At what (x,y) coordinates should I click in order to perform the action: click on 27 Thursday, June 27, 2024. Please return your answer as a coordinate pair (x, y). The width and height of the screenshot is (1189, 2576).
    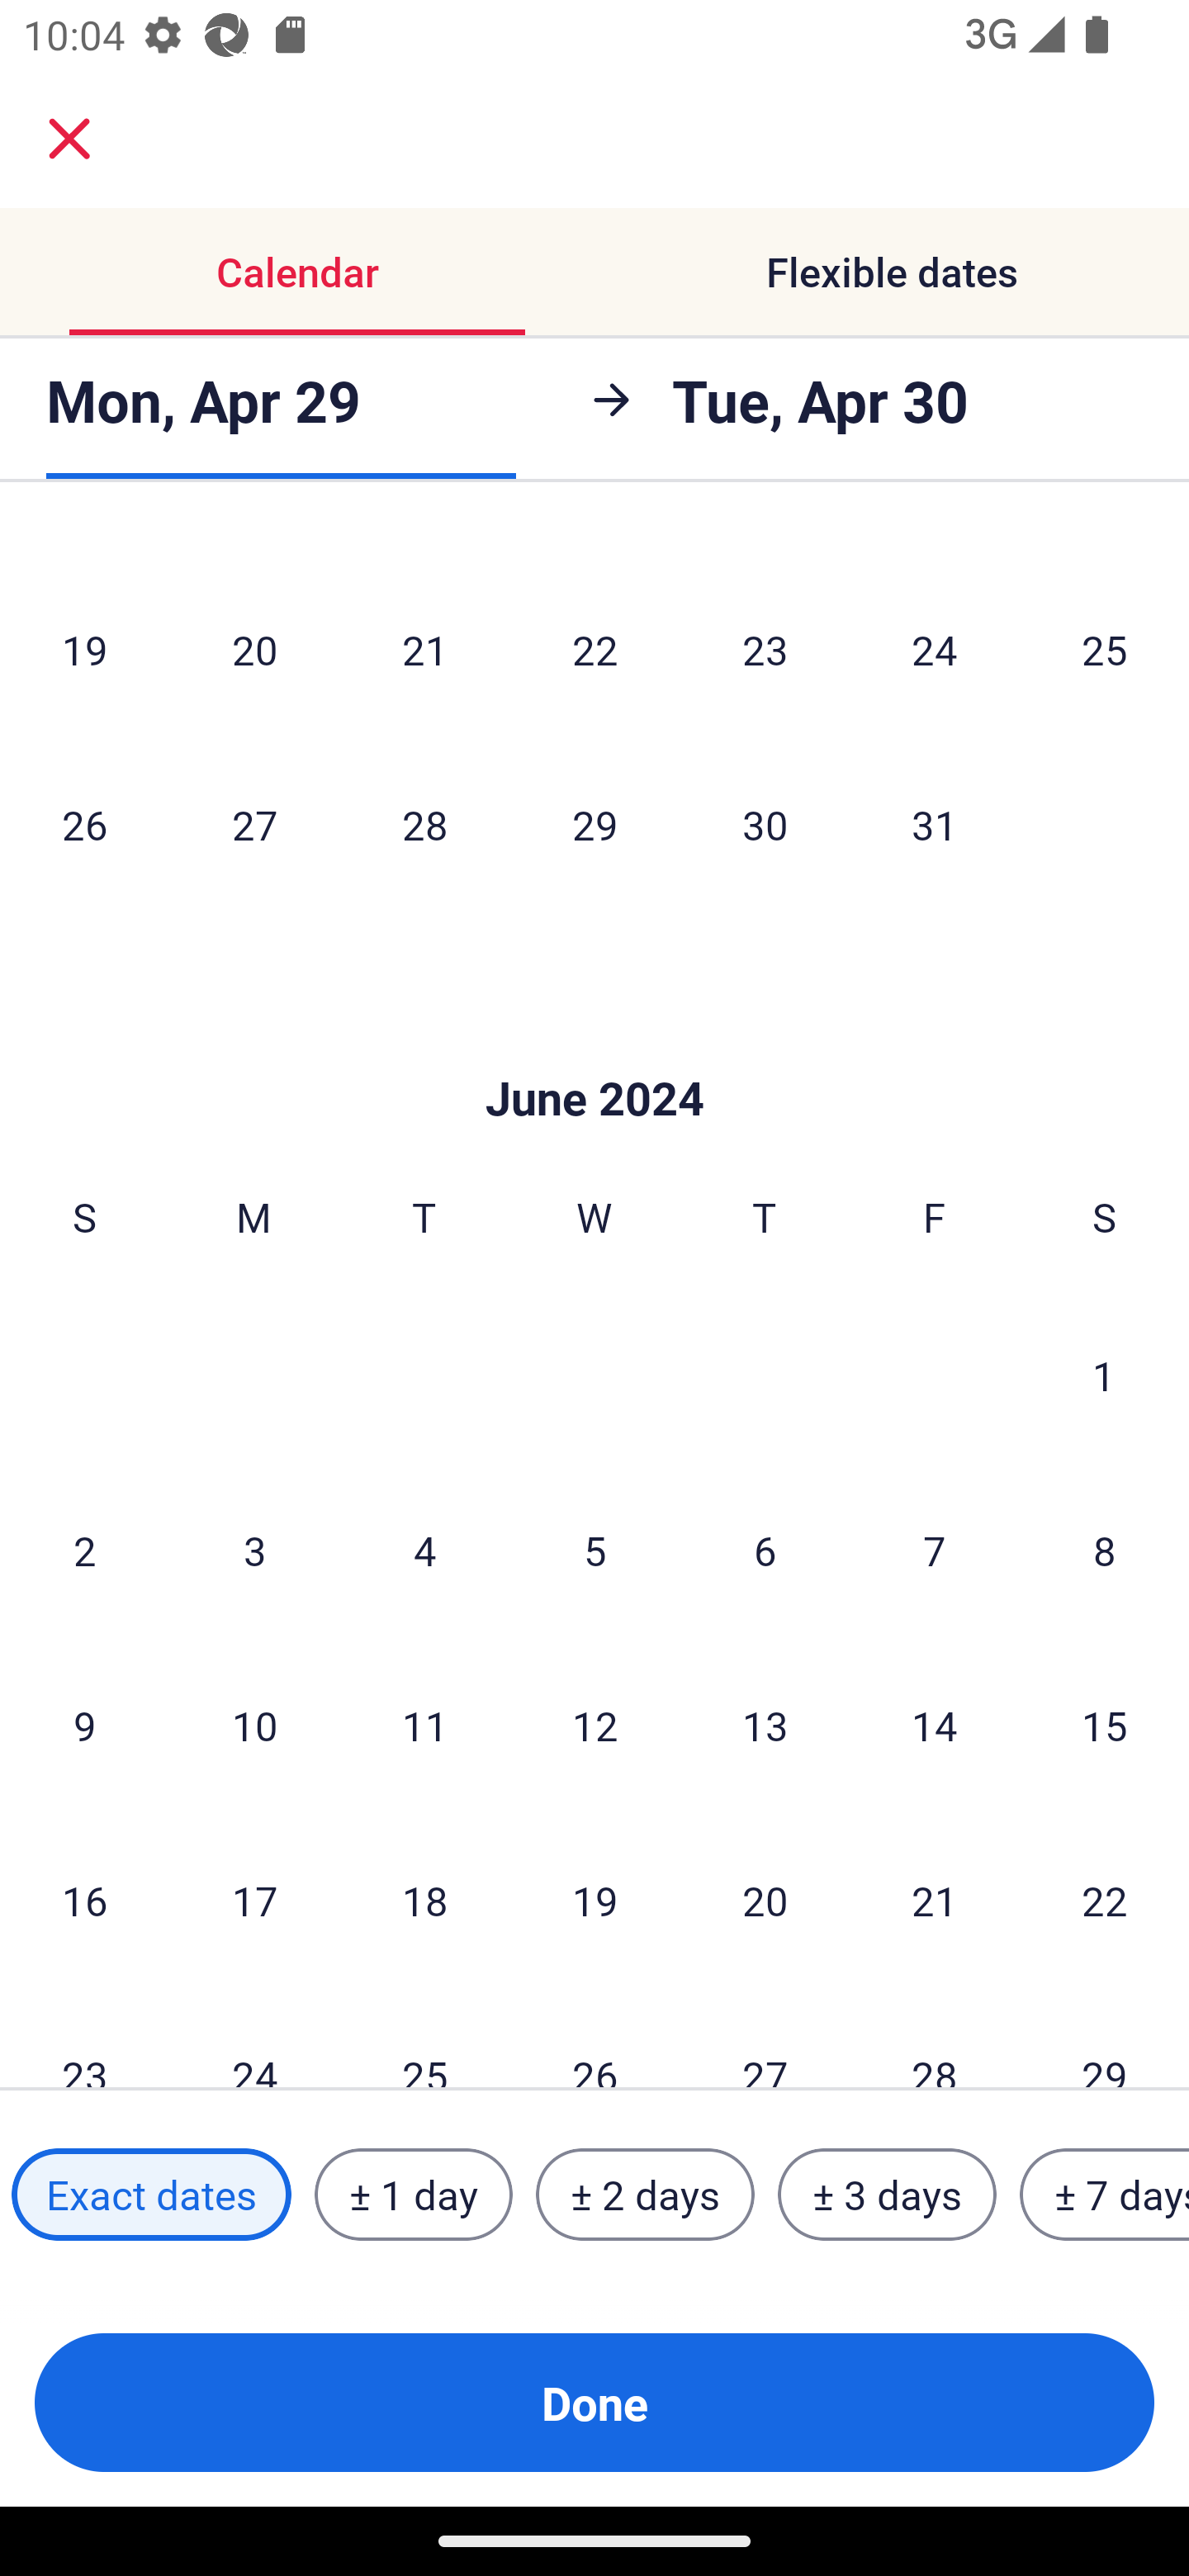
    Looking at the image, I should click on (765, 2039).